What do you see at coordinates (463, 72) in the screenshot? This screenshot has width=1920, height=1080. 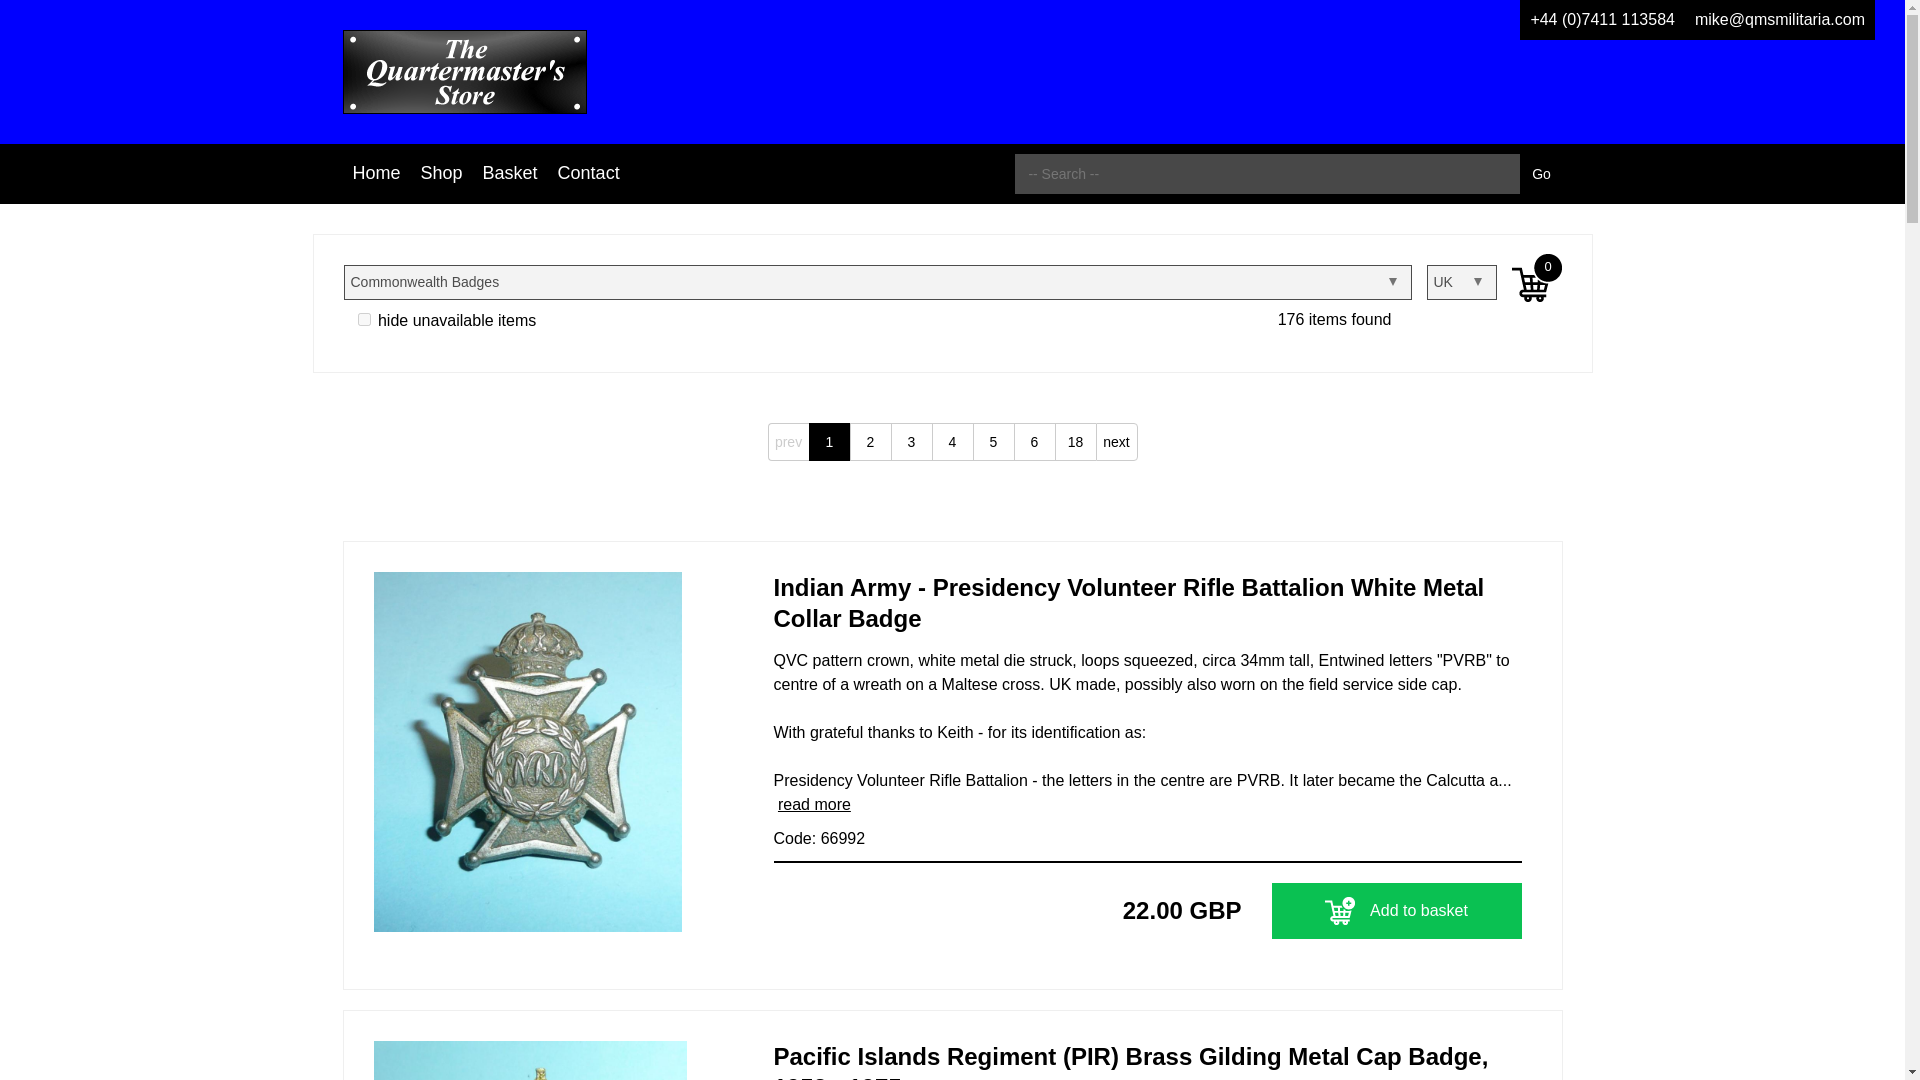 I see `Logo` at bounding box center [463, 72].